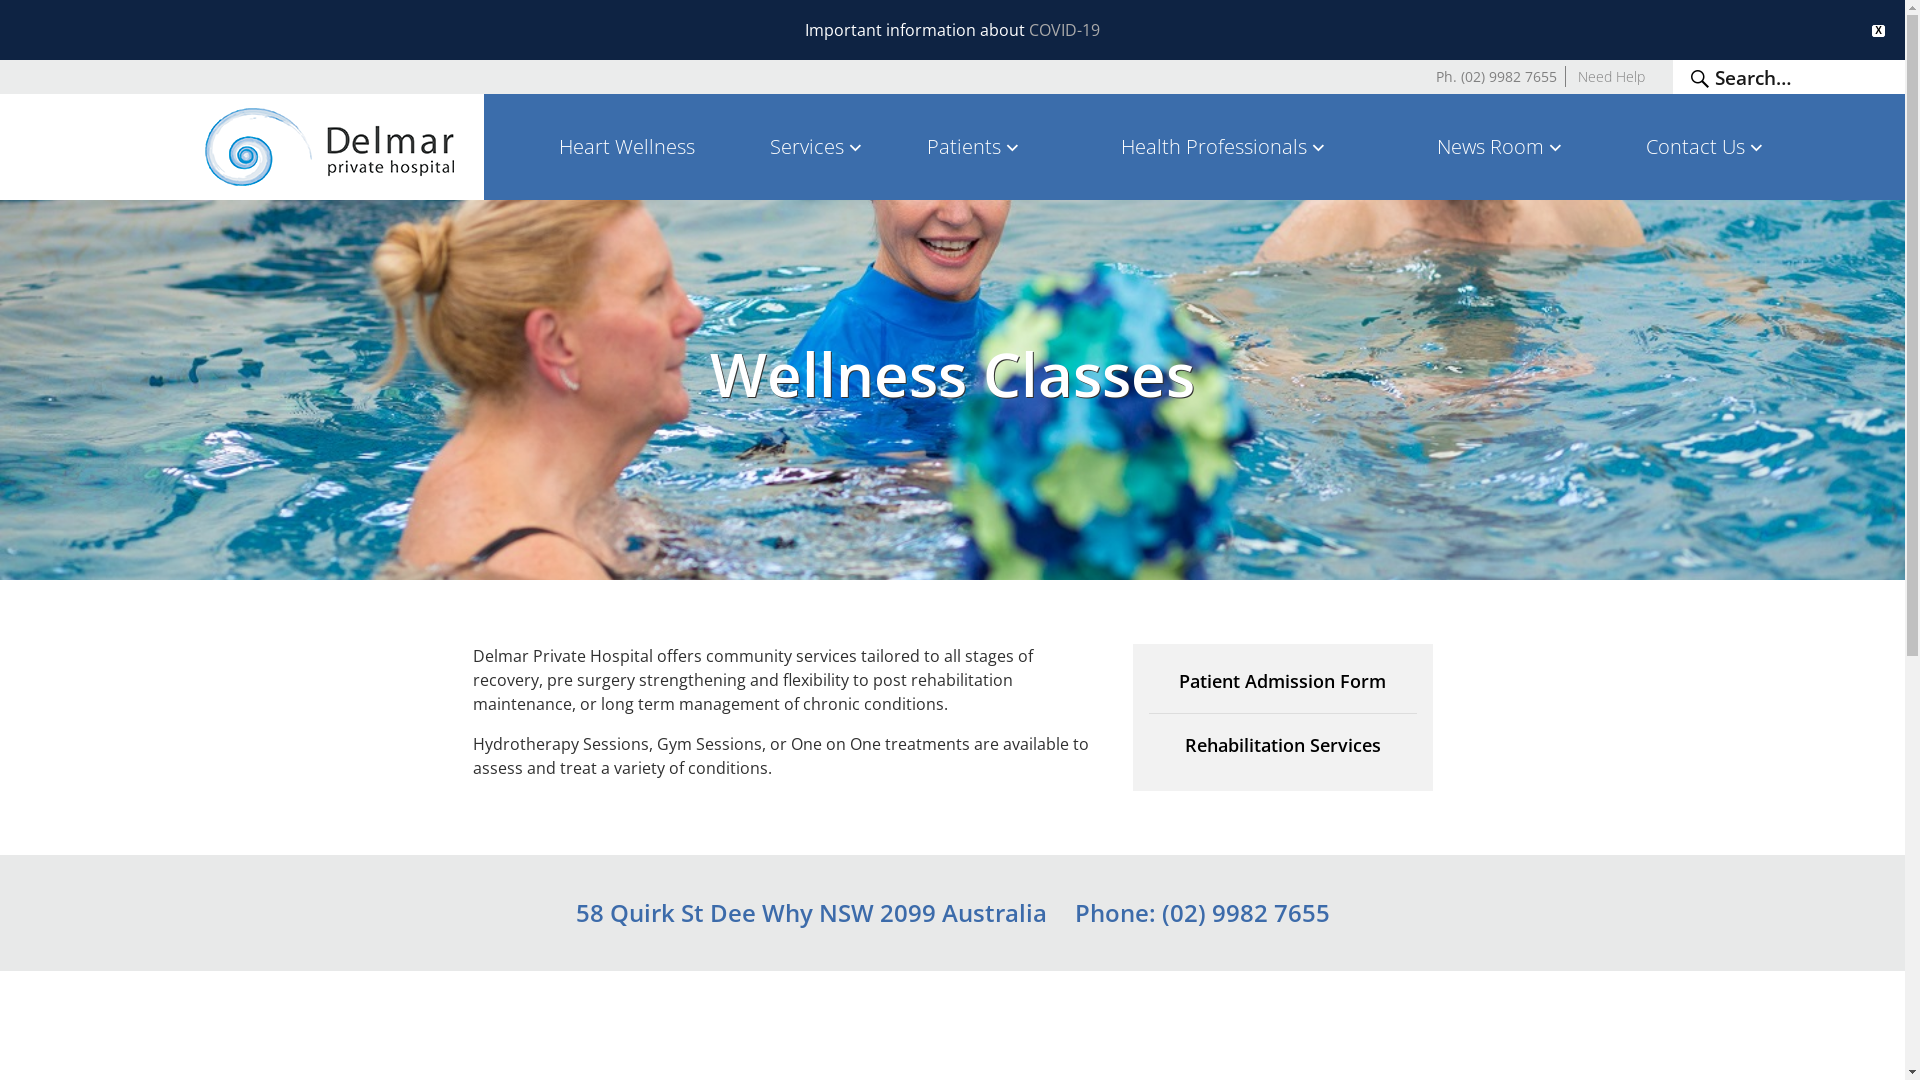  What do you see at coordinates (1202, 912) in the screenshot?
I see `Phone: (02) 9982 7655` at bounding box center [1202, 912].